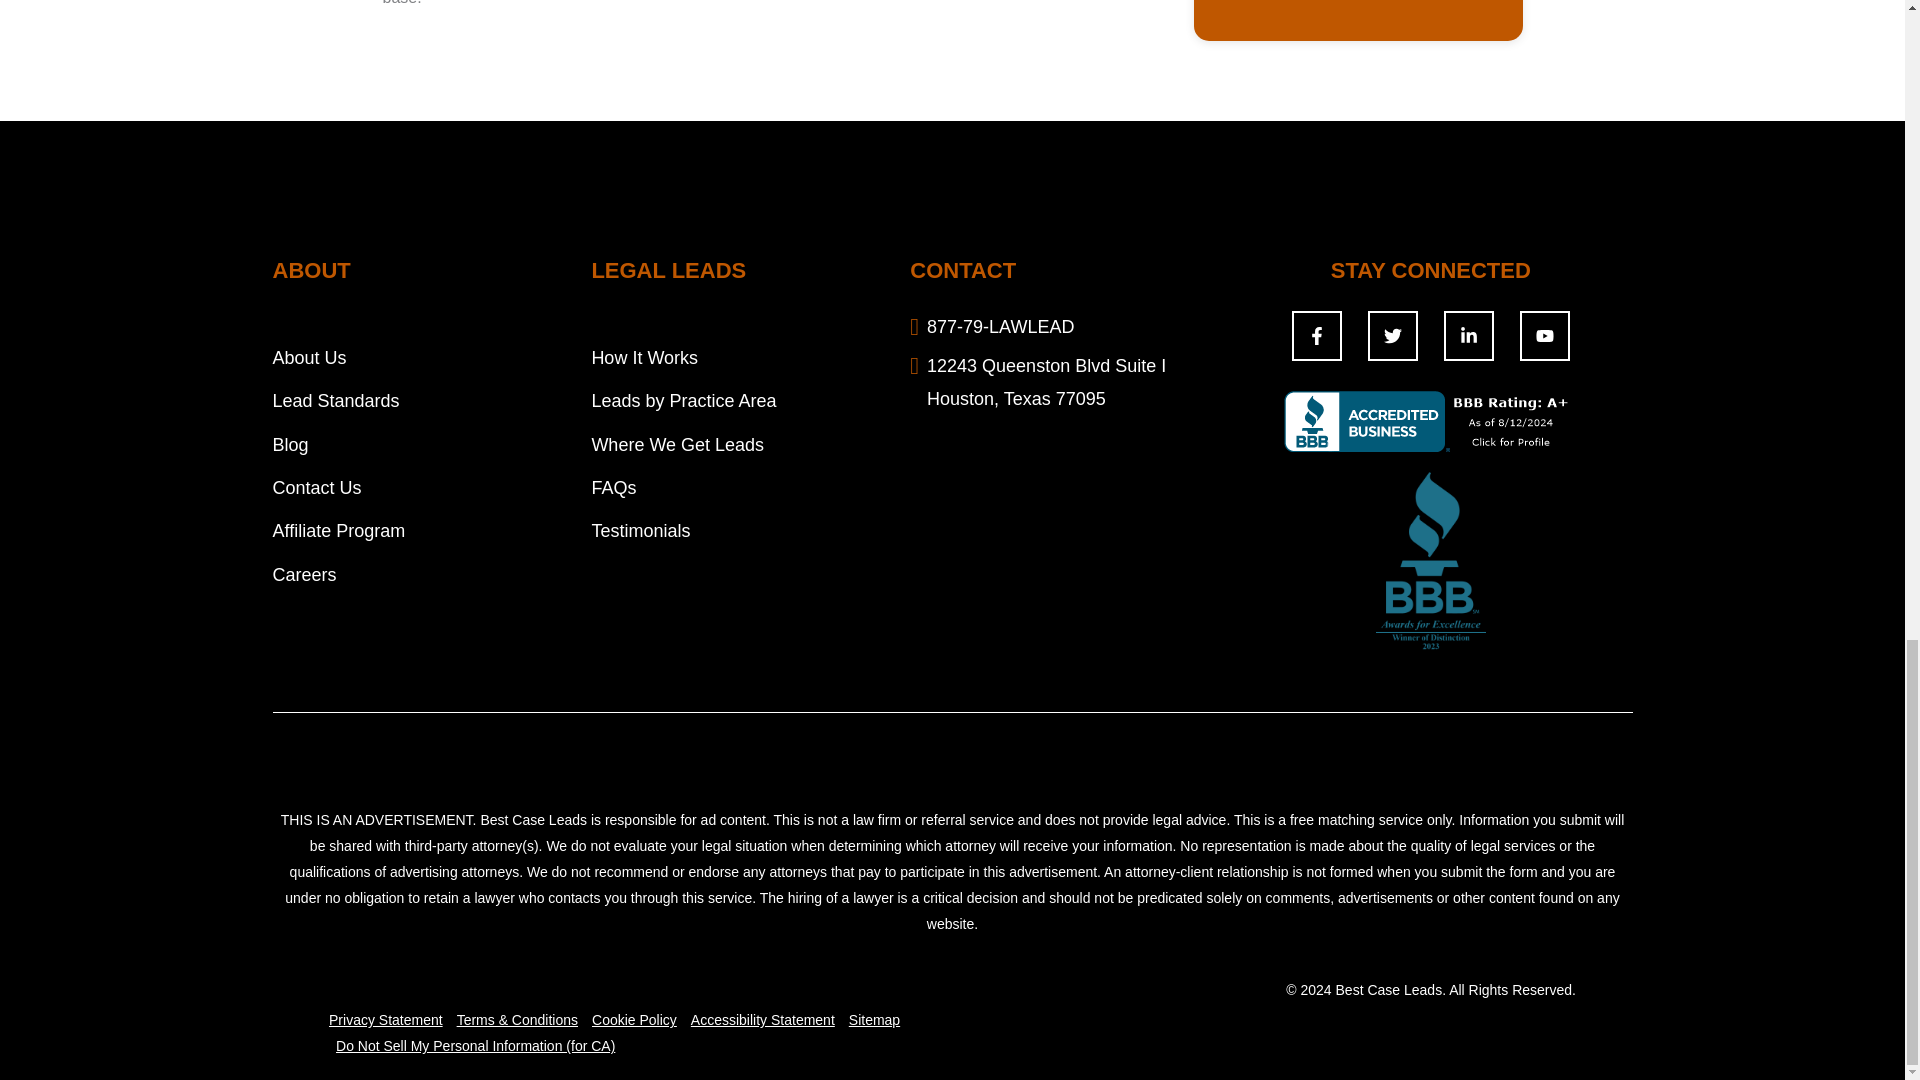 This screenshot has height=1080, width=1920. Describe the element at coordinates (336, 400) in the screenshot. I see `Lead Standards` at that location.